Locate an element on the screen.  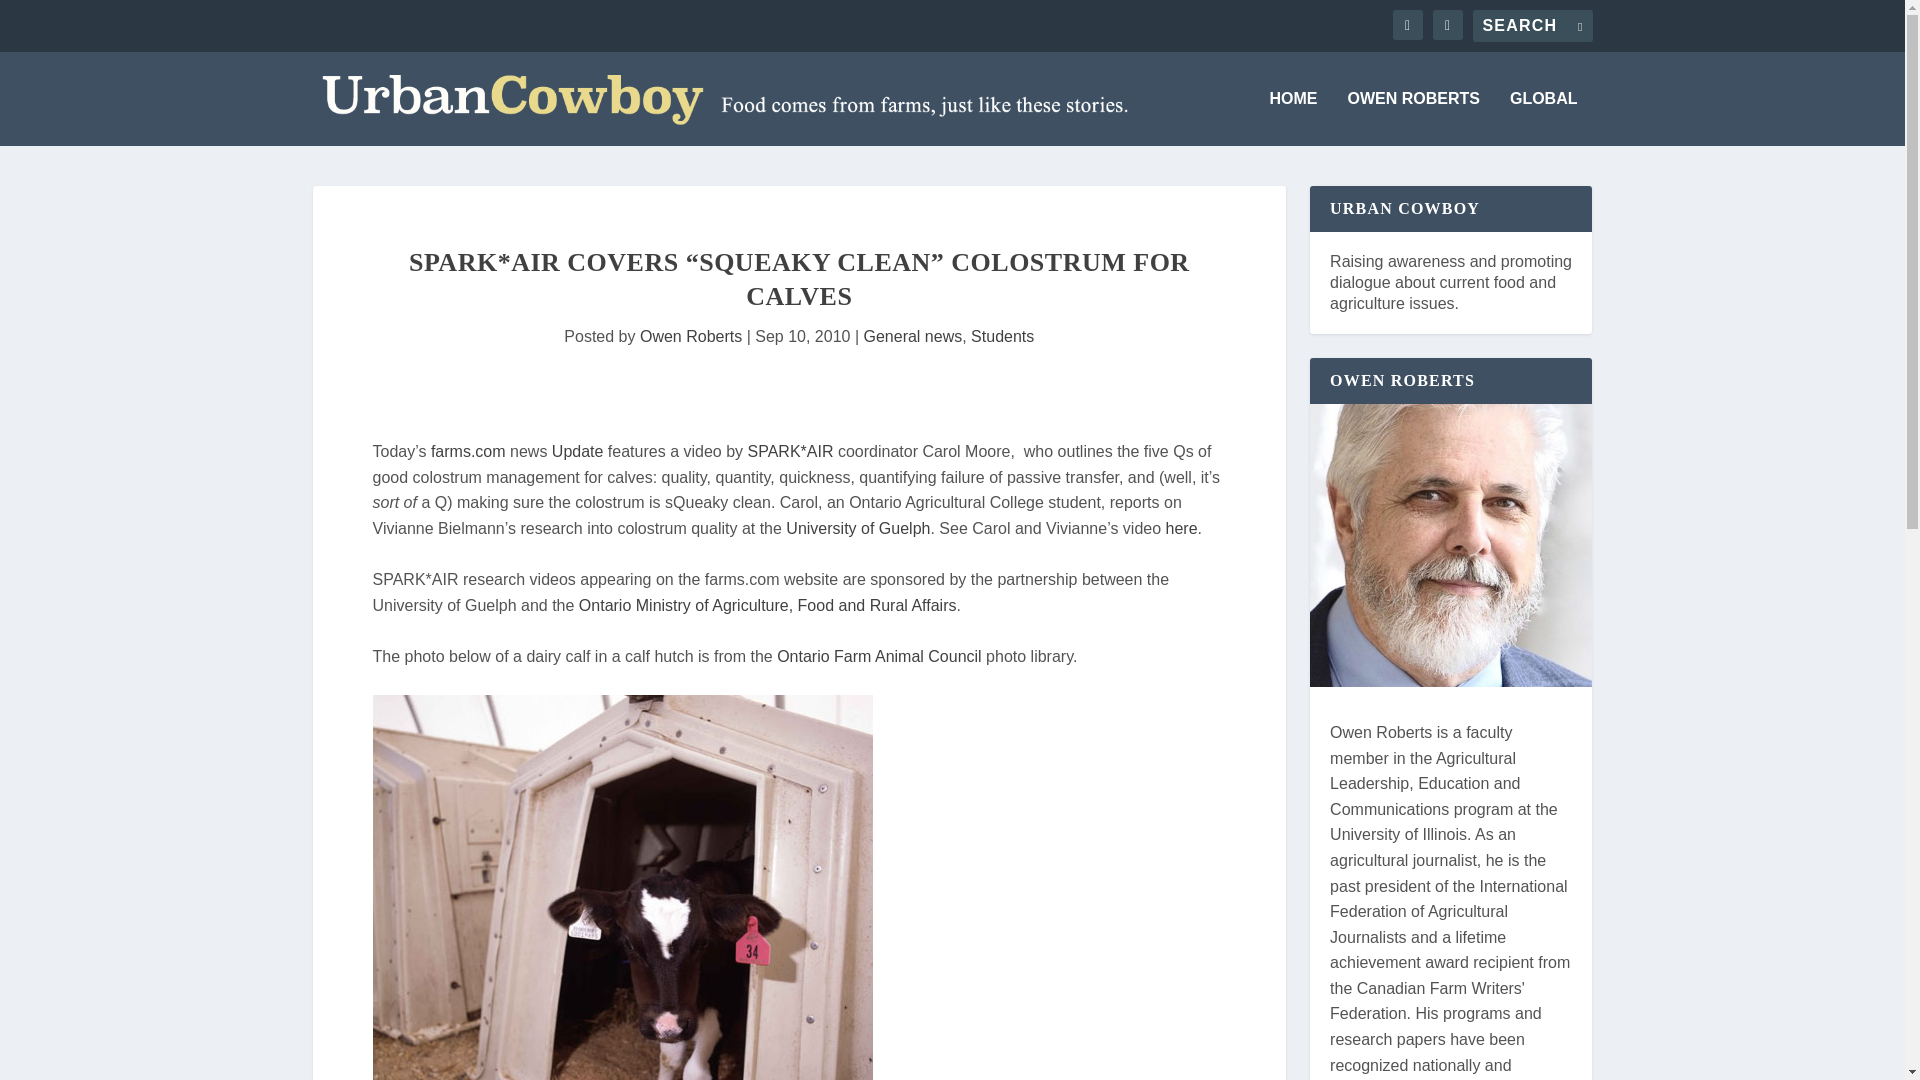
GLOBAL is located at coordinates (1544, 118).